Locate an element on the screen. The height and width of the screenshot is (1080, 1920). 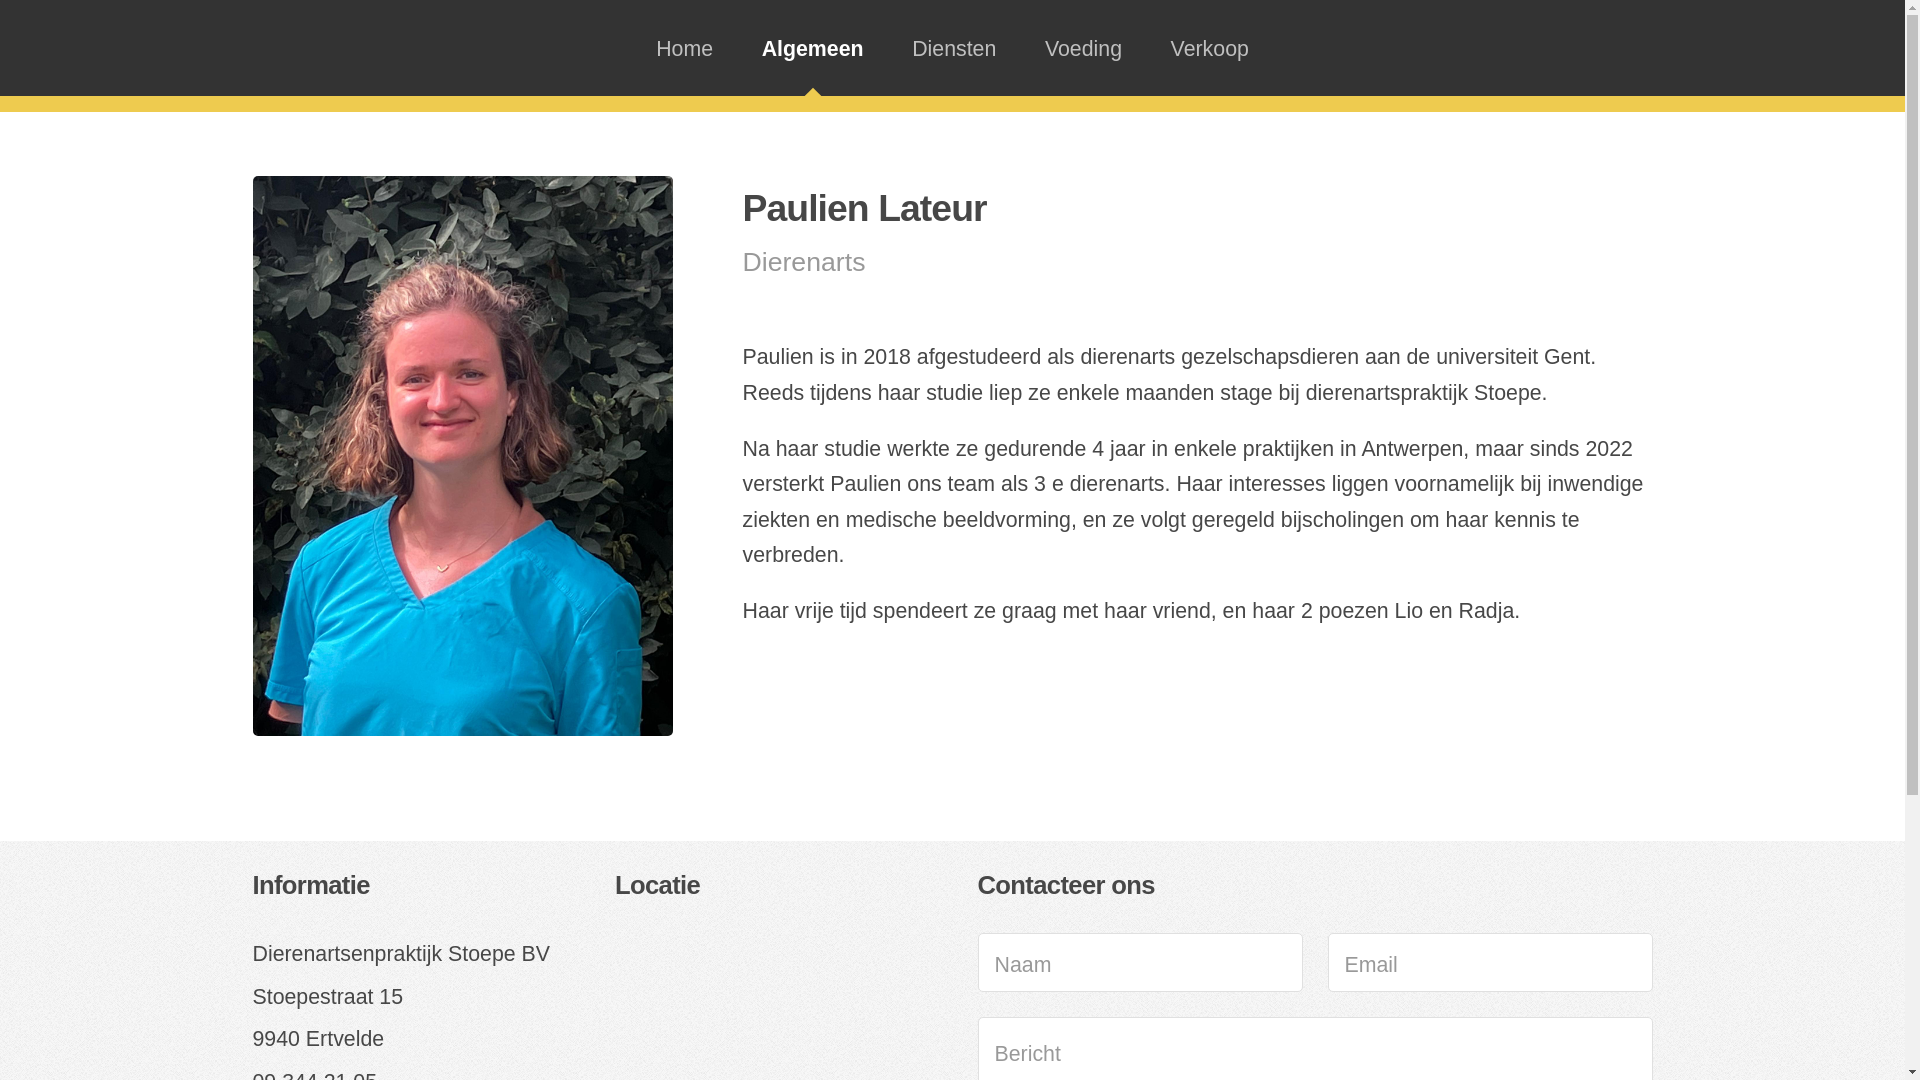
Home is located at coordinates (684, 48).